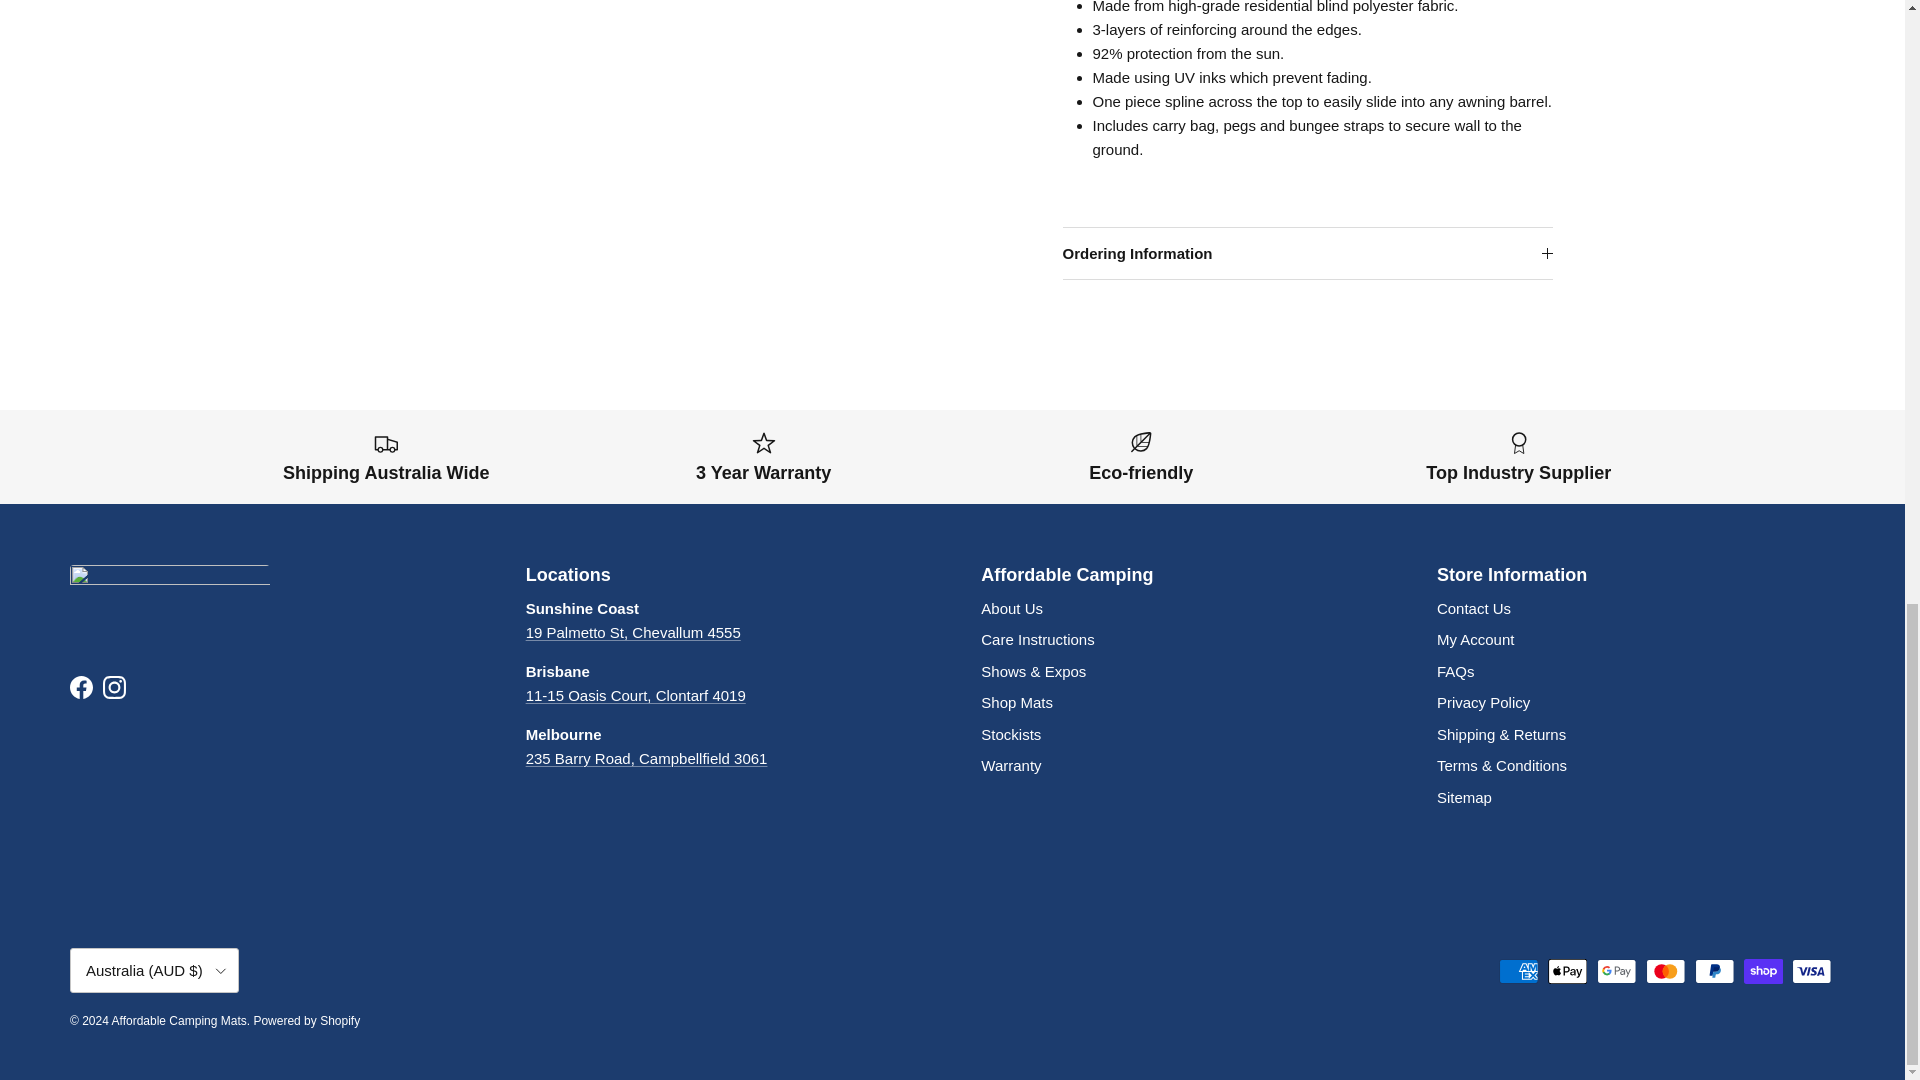  Describe the element at coordinates (1567, 971) in the screenshot. I see `Apple Pay` at that location.